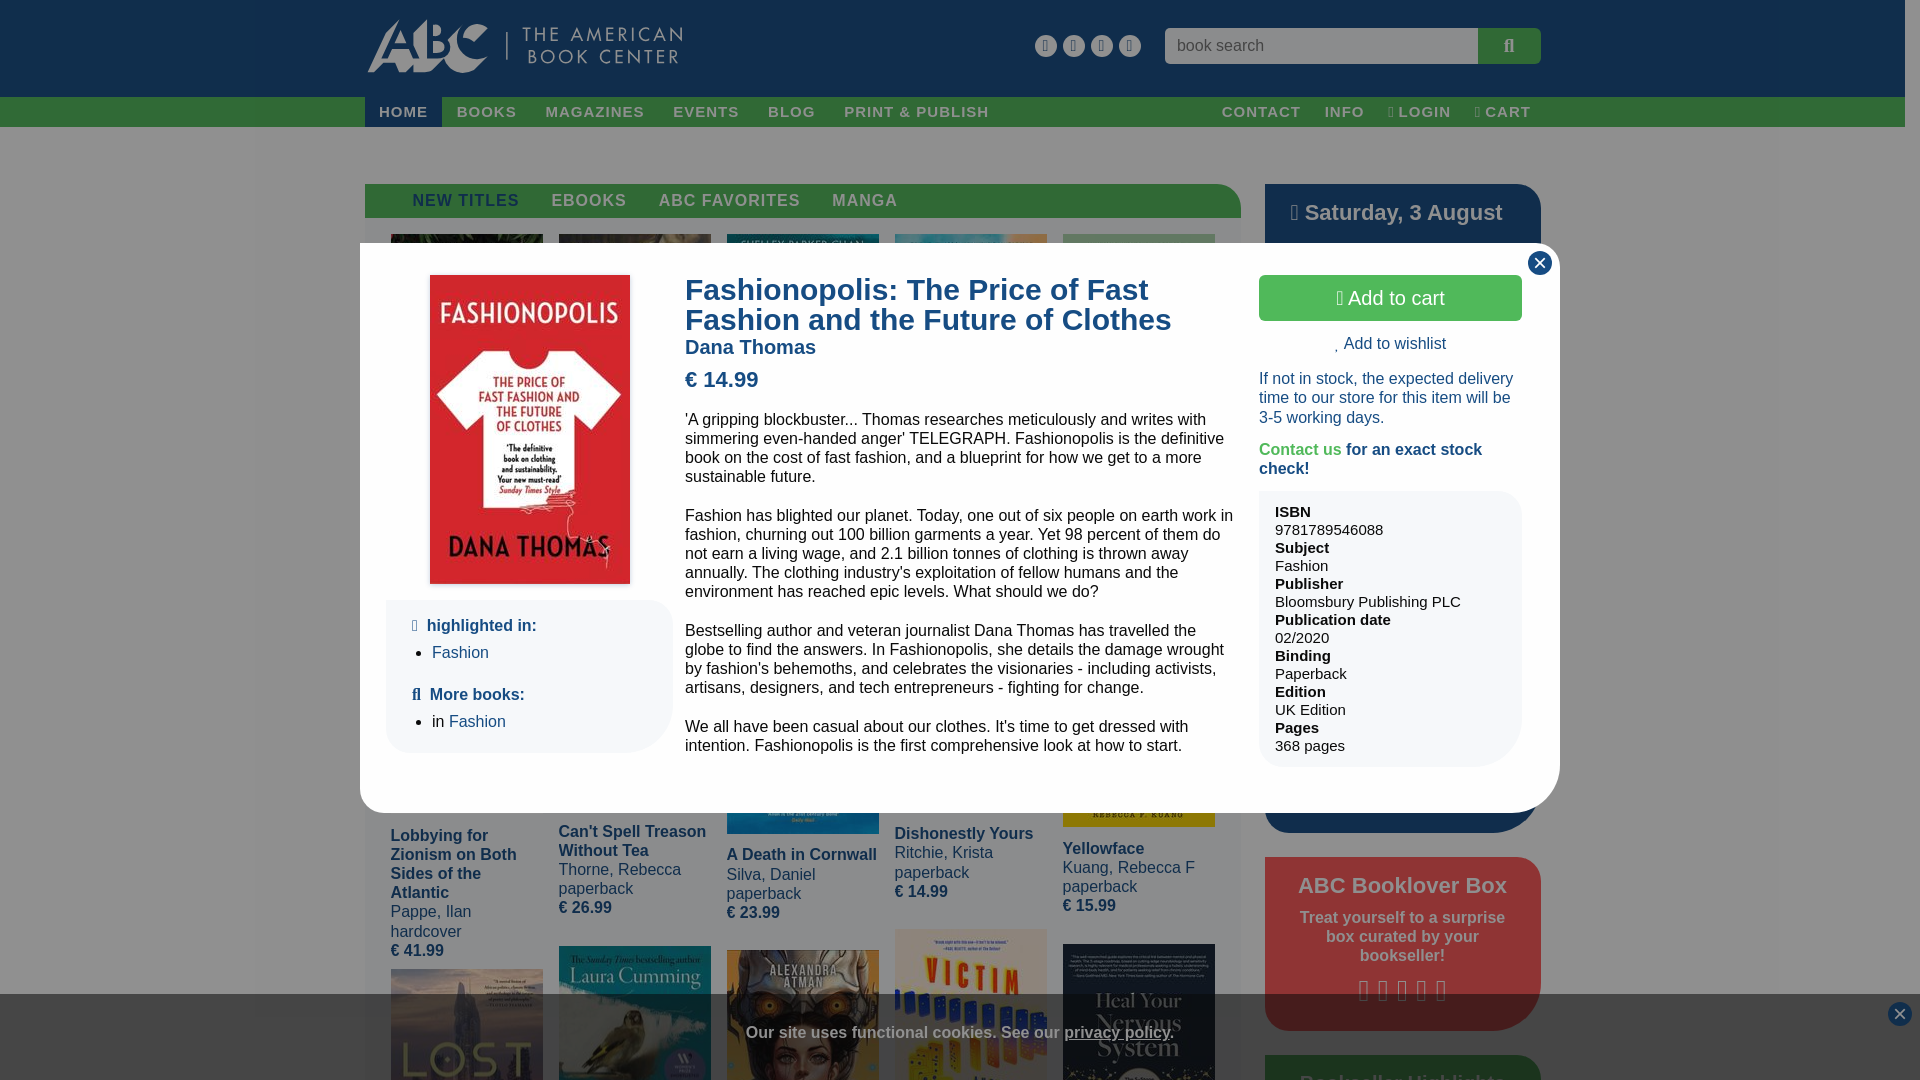  What do you see at coordinates (801, 1015) in the screenshot?
I see `ANTI` at bounding box center [801, 1015].